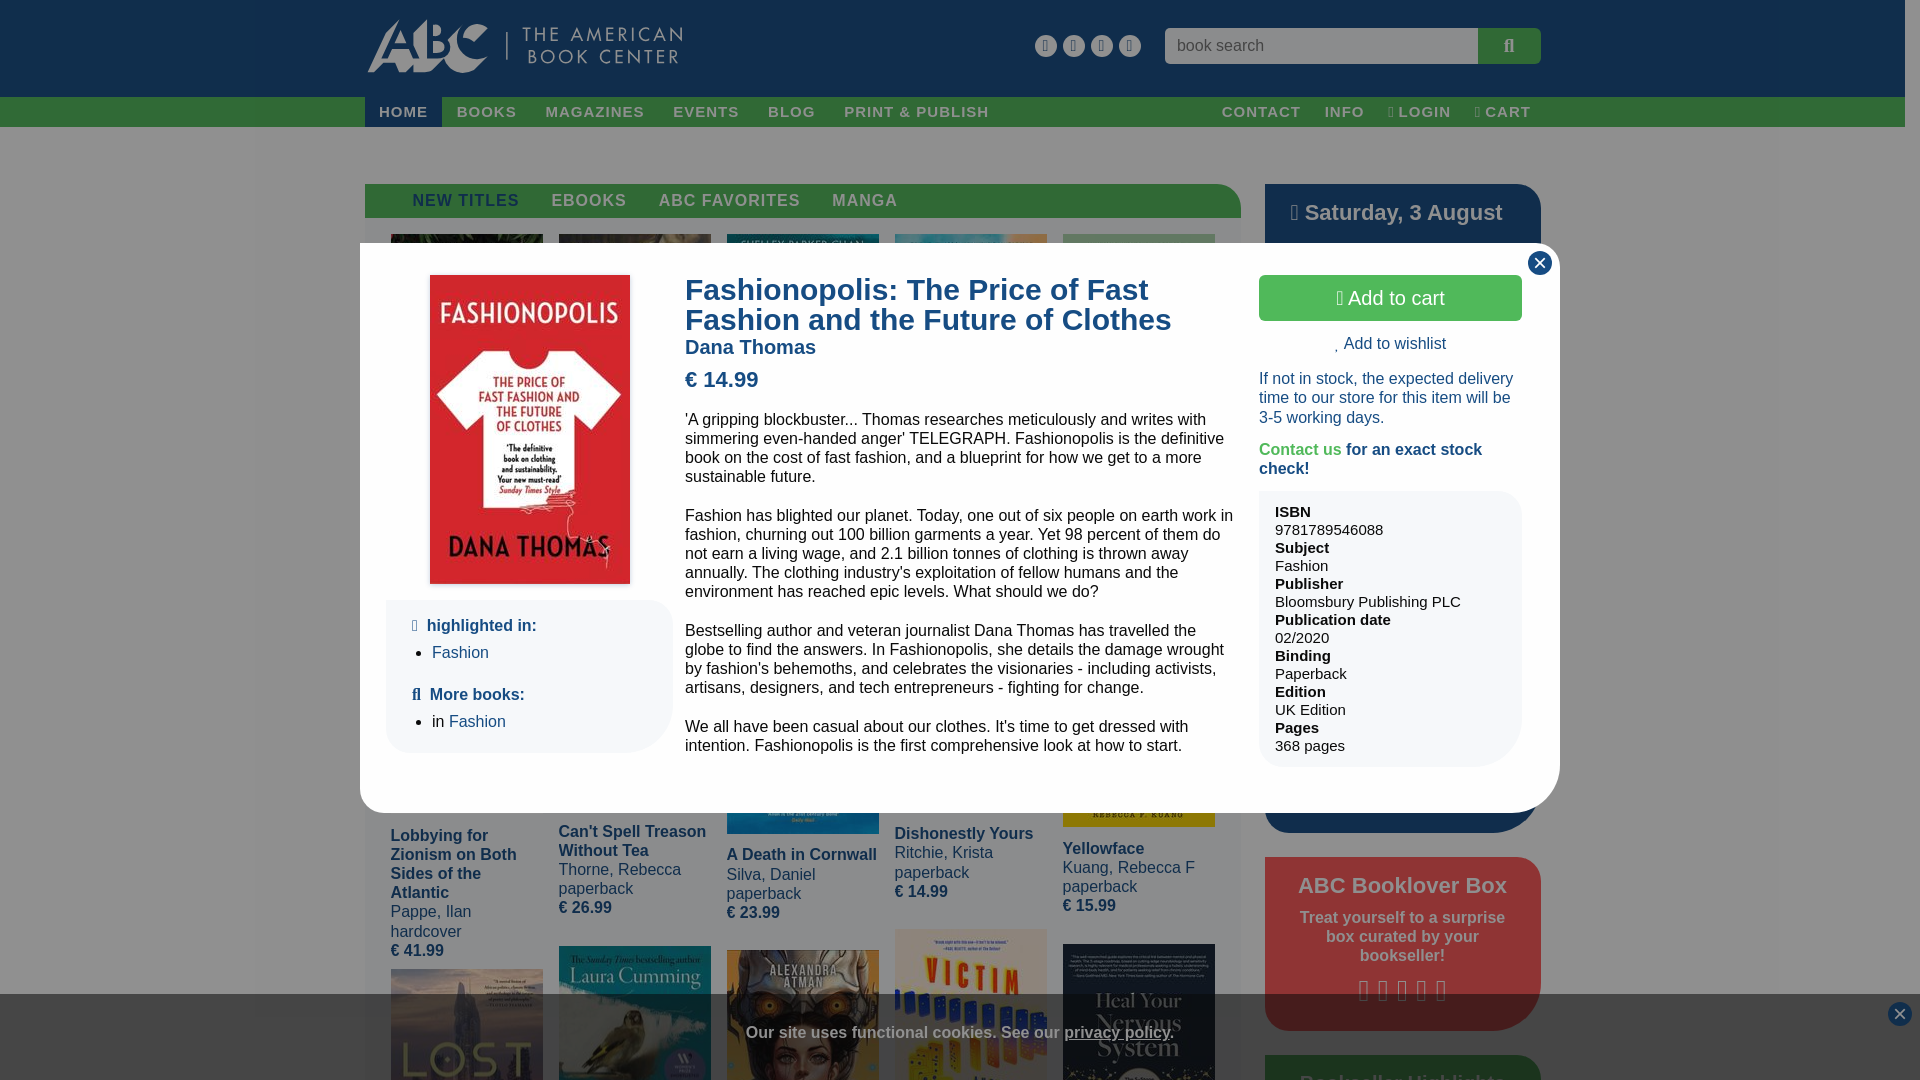  What do you see at coordinates (801, 1015) in the screenshot?
I see `ANTI` at bounding box center [801, 1015].